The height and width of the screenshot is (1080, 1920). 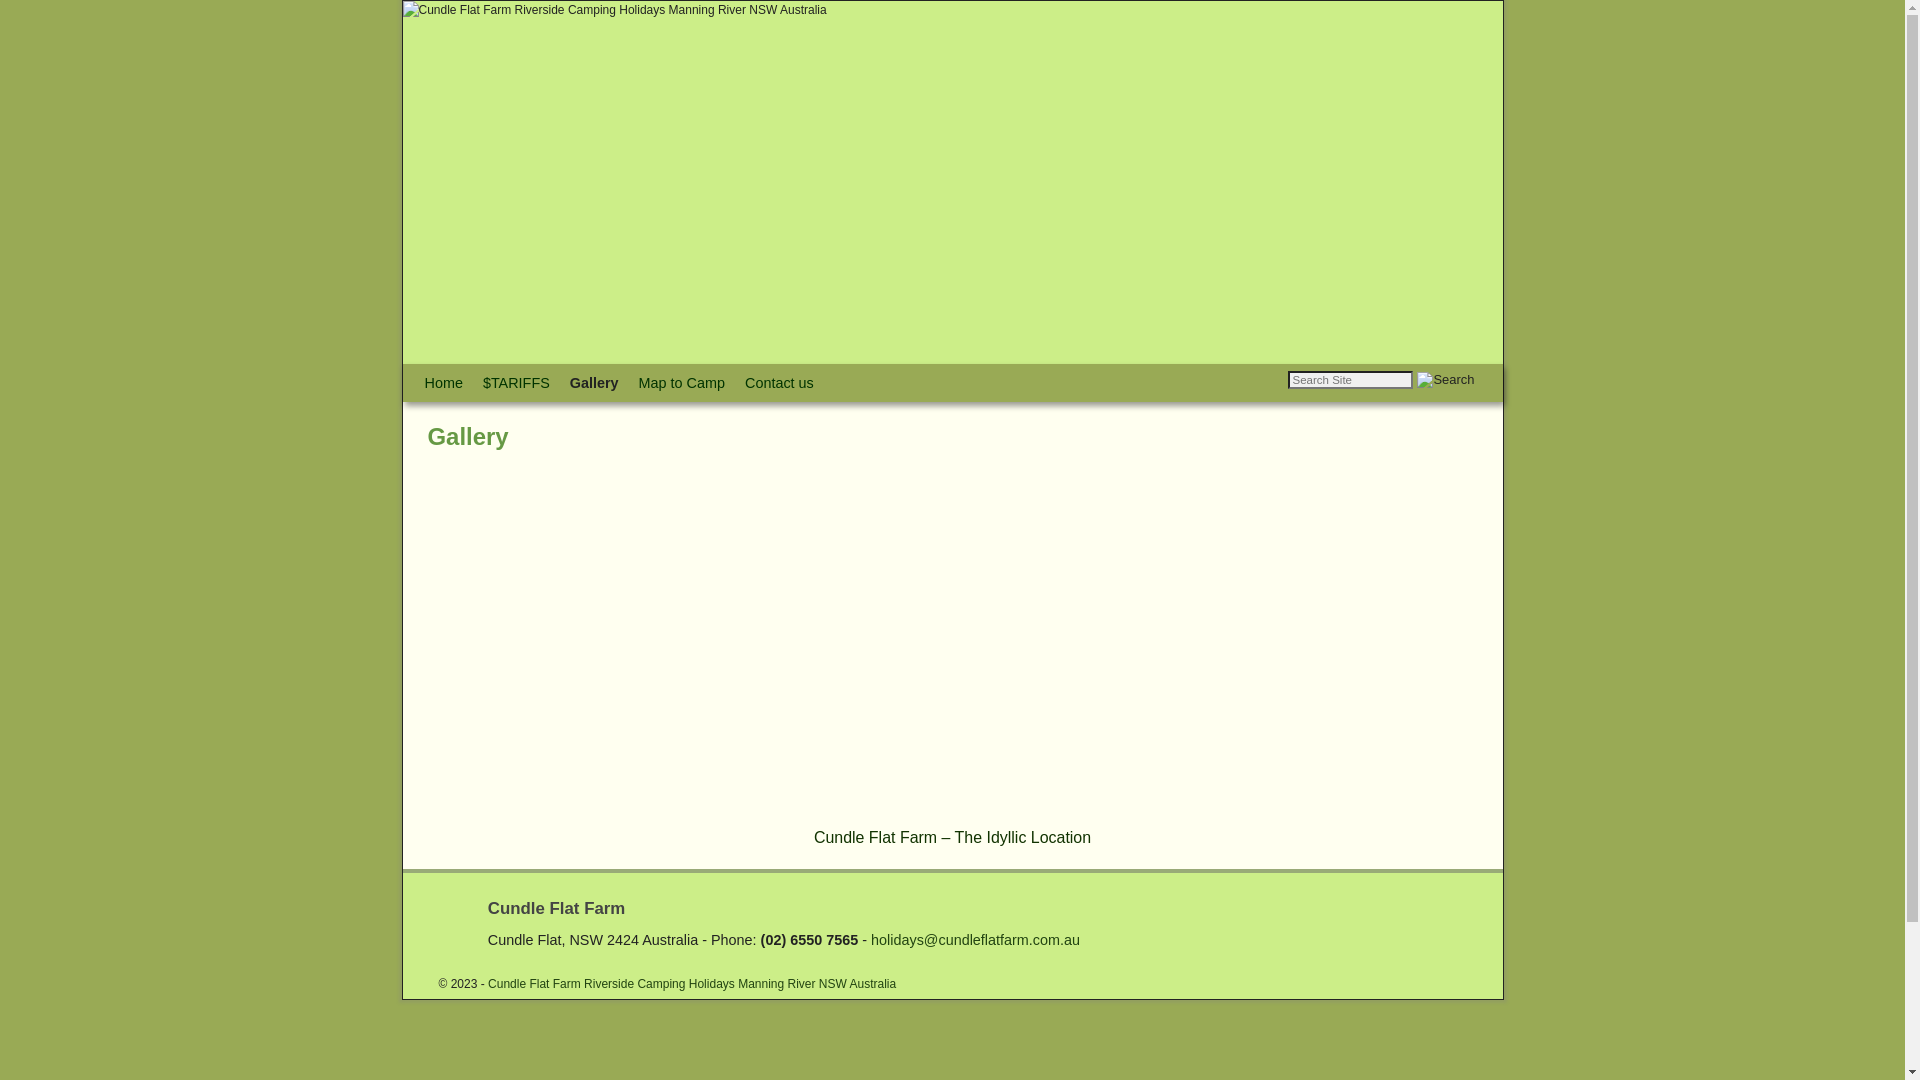 What do you see at coordinates (682, 383) in the screenshot?
I see `Map to Camp` at bounding box center [682, 383].